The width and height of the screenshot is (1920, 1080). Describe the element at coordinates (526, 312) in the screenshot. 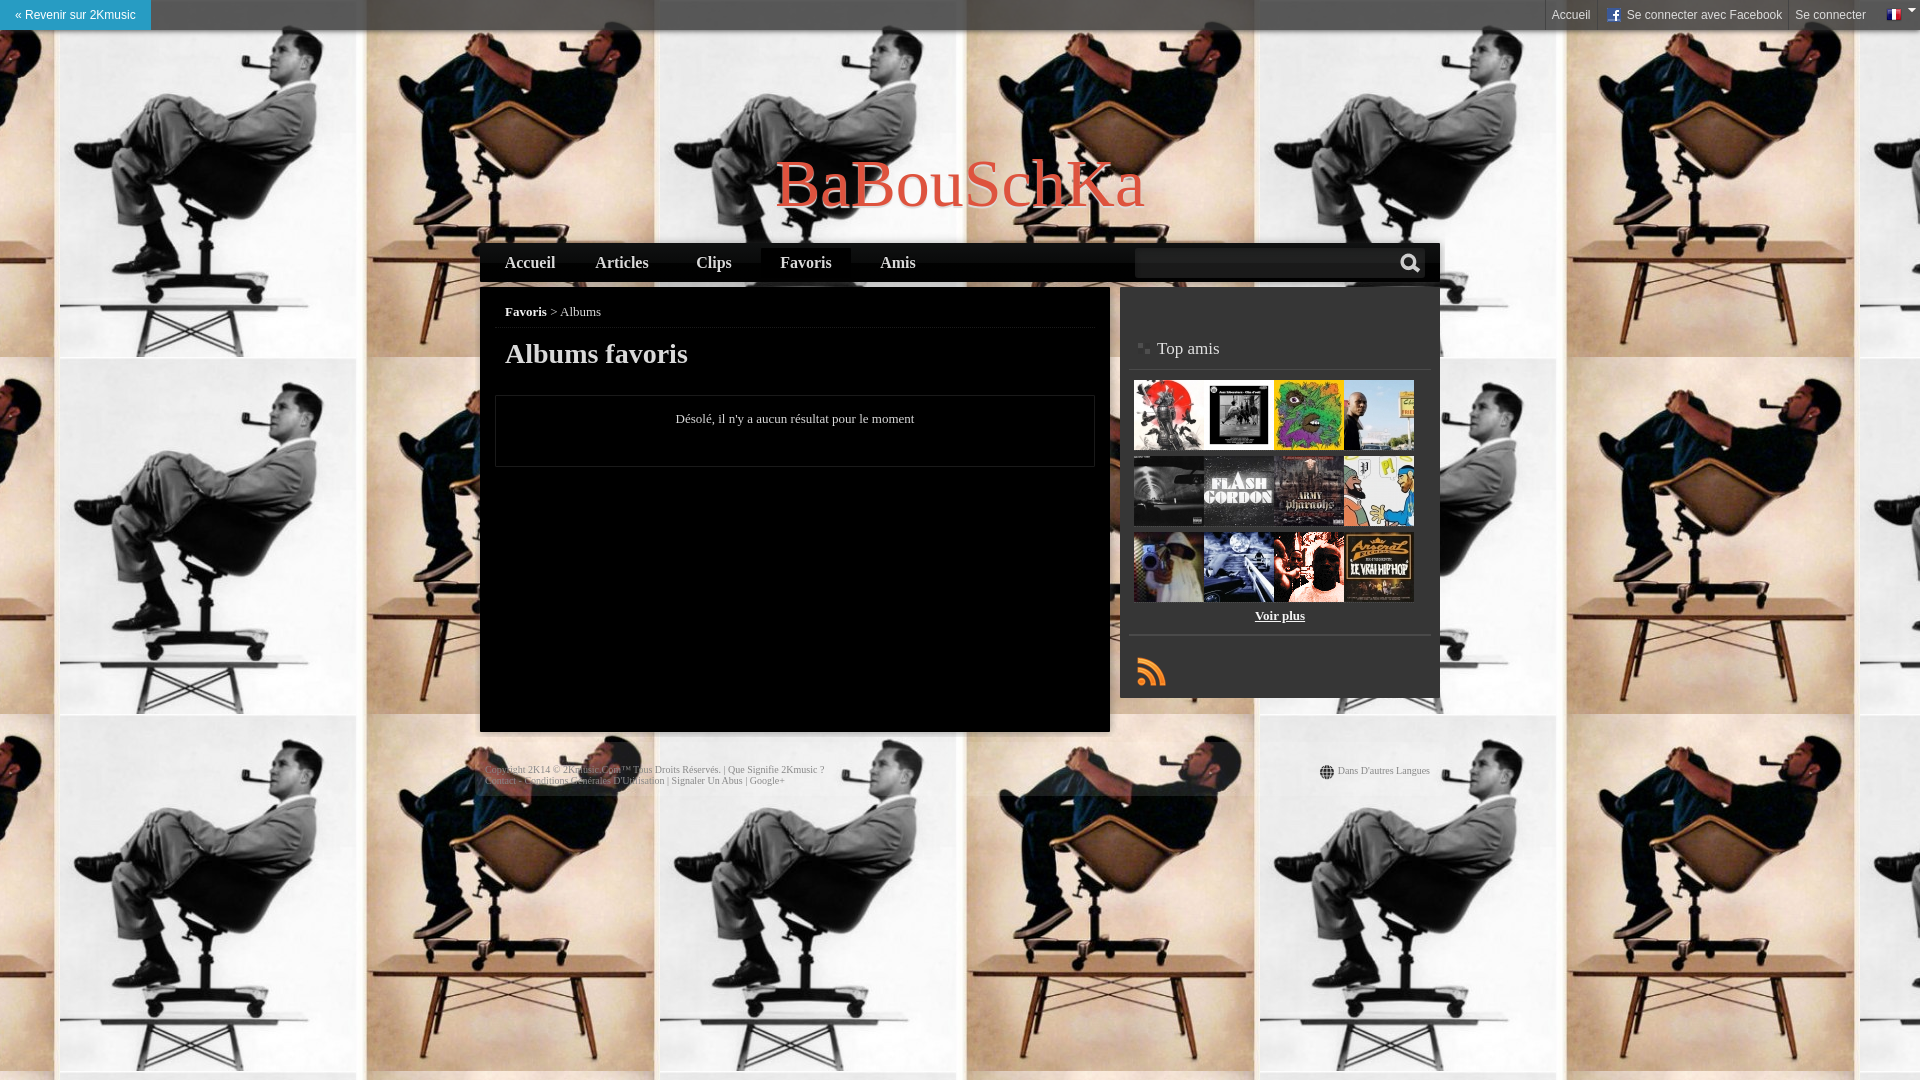

I see `Favoris` at that location.